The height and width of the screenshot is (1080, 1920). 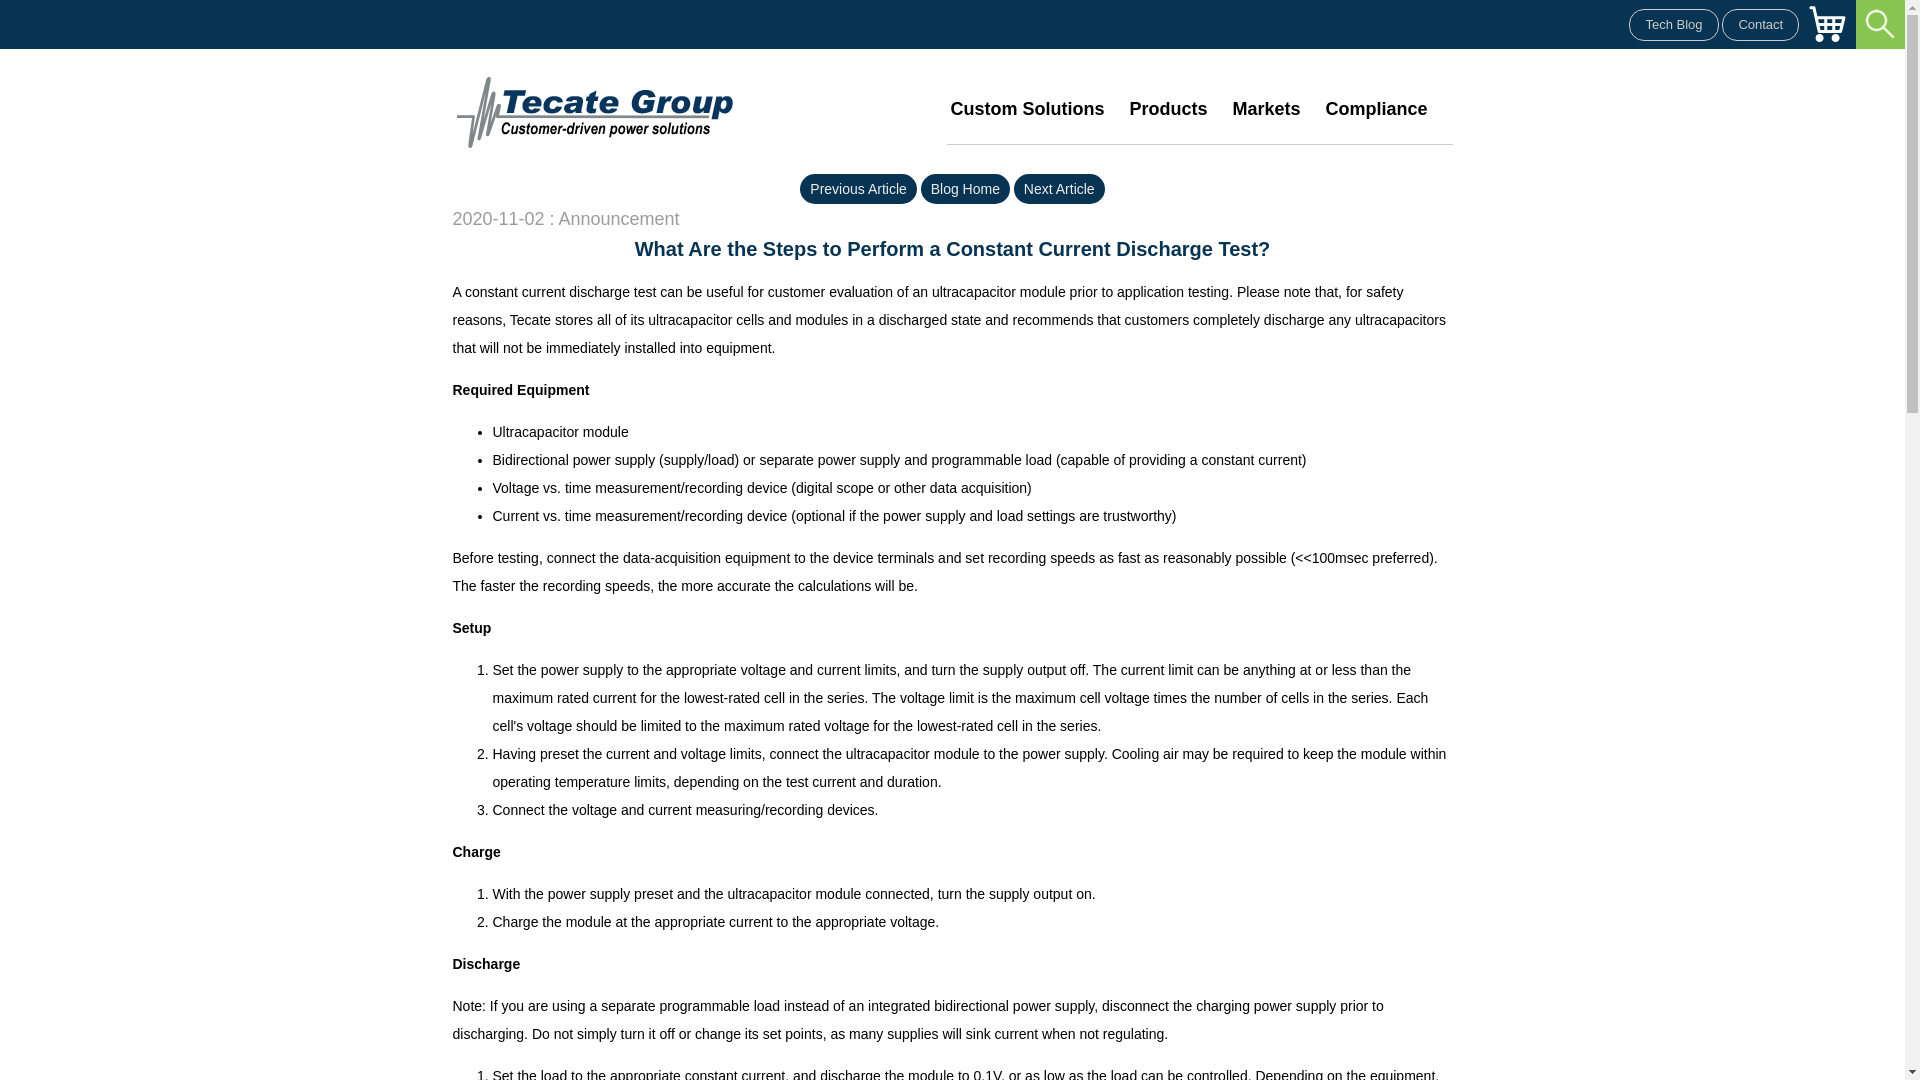 I want to click on Blog Home, so click(x=965, y=188).